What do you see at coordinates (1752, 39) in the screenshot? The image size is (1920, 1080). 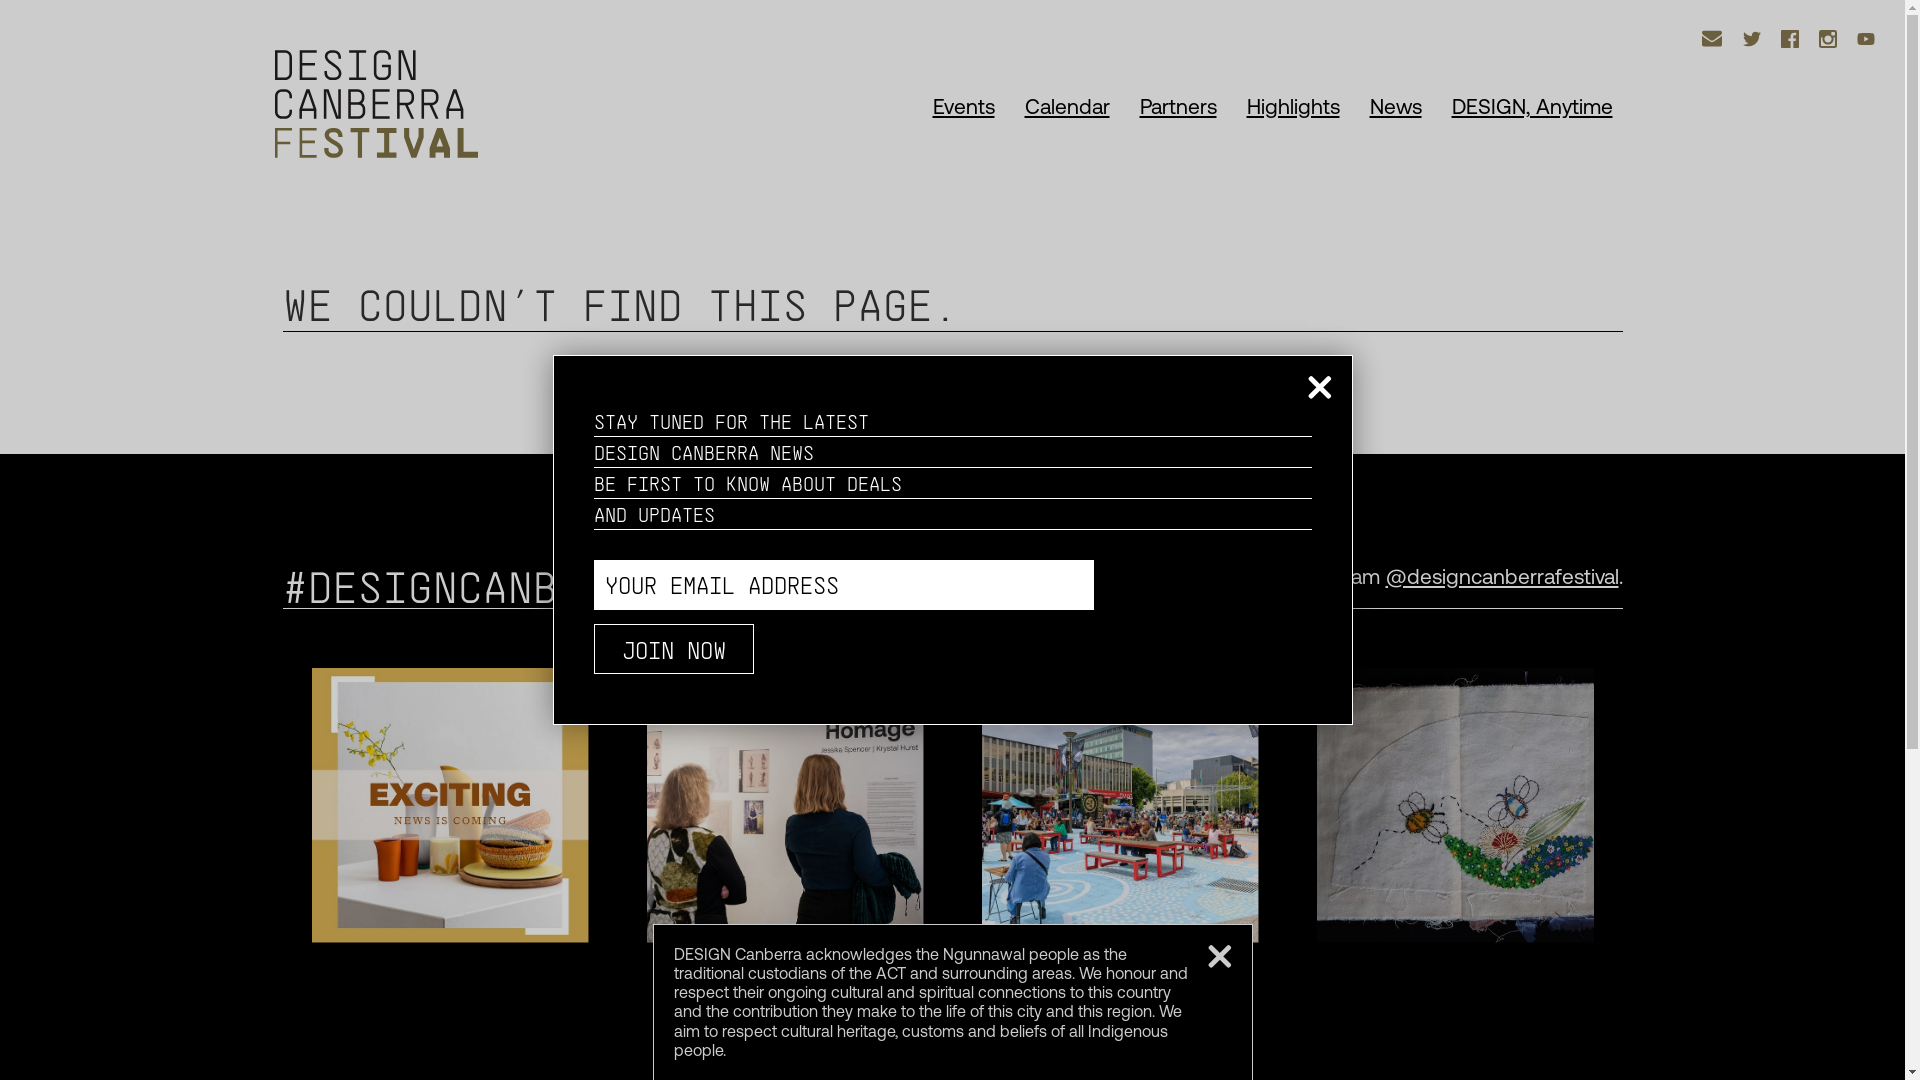 I see `Follow us on Twitter` at bounding box center [1752, 39].